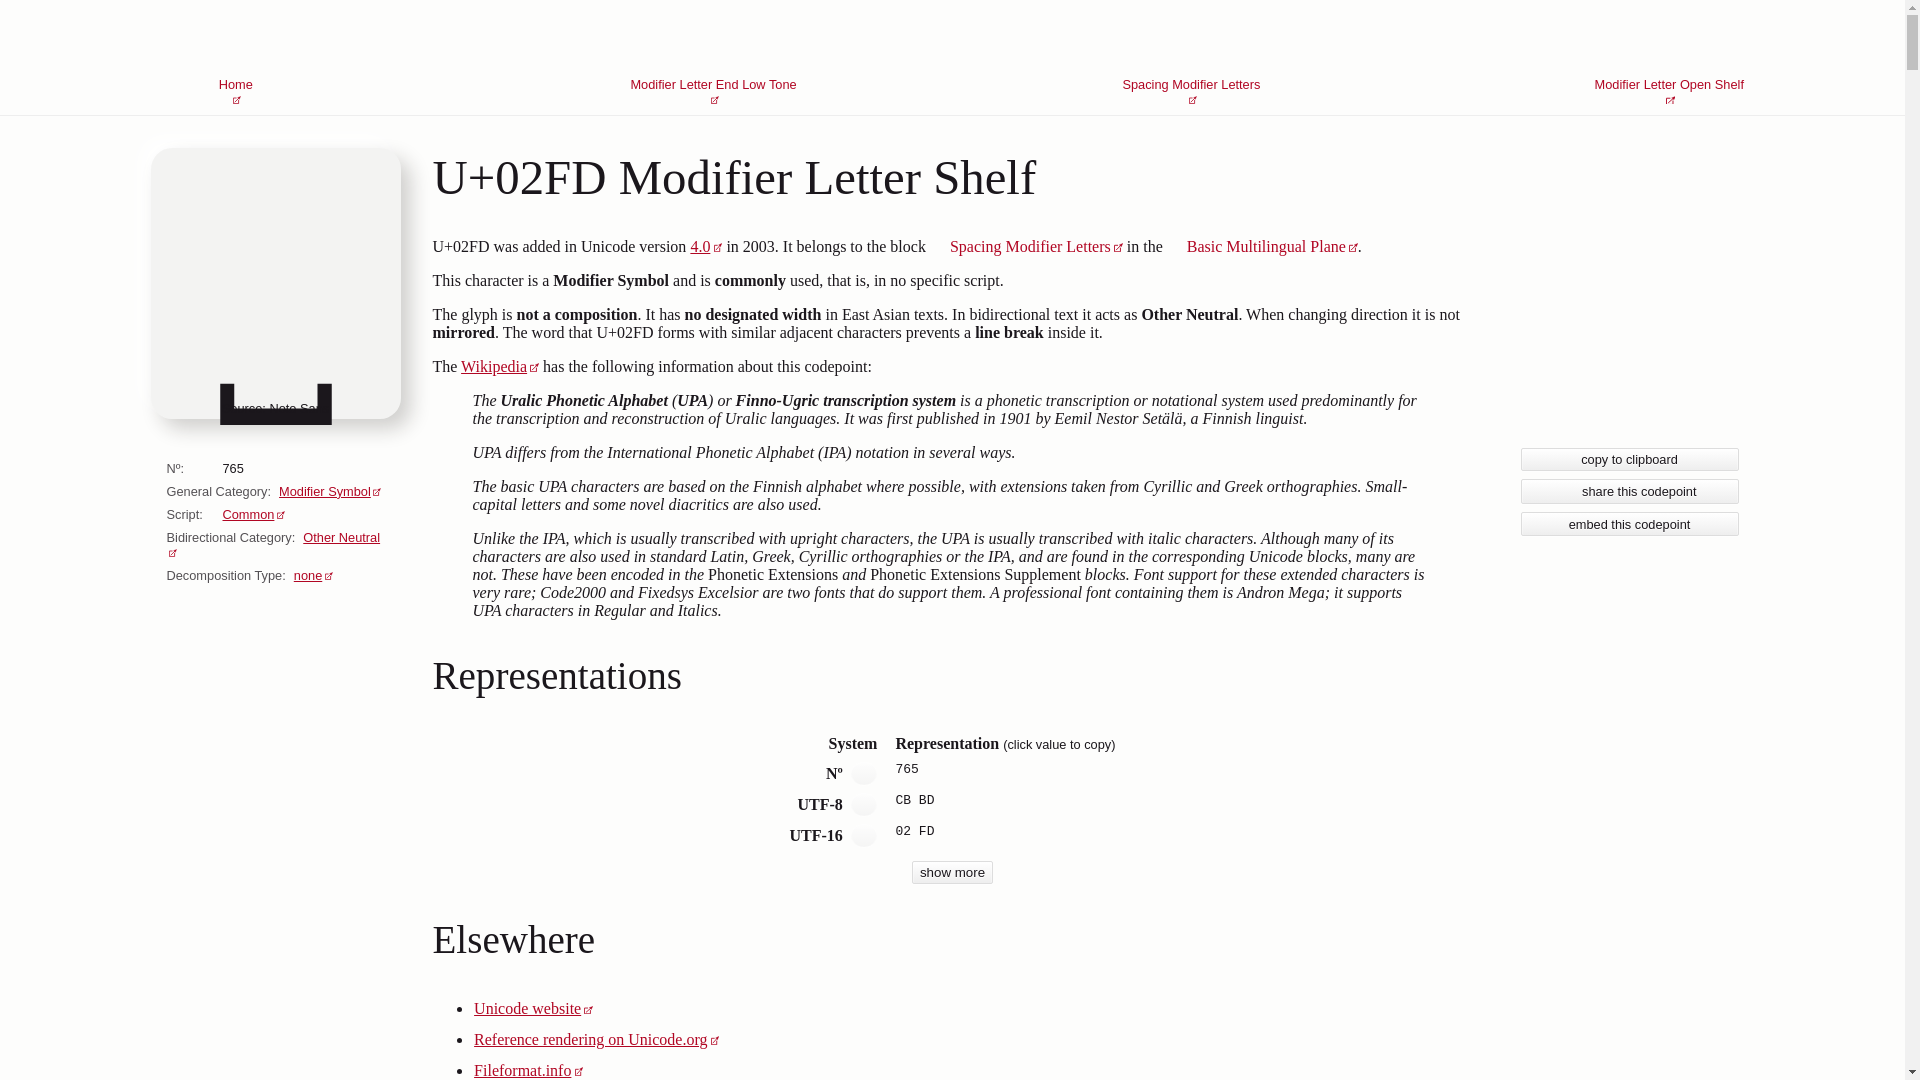  Describe the element at coordinates (1628, 522) in the screenshot. I see `embed this codepoint` at that location.